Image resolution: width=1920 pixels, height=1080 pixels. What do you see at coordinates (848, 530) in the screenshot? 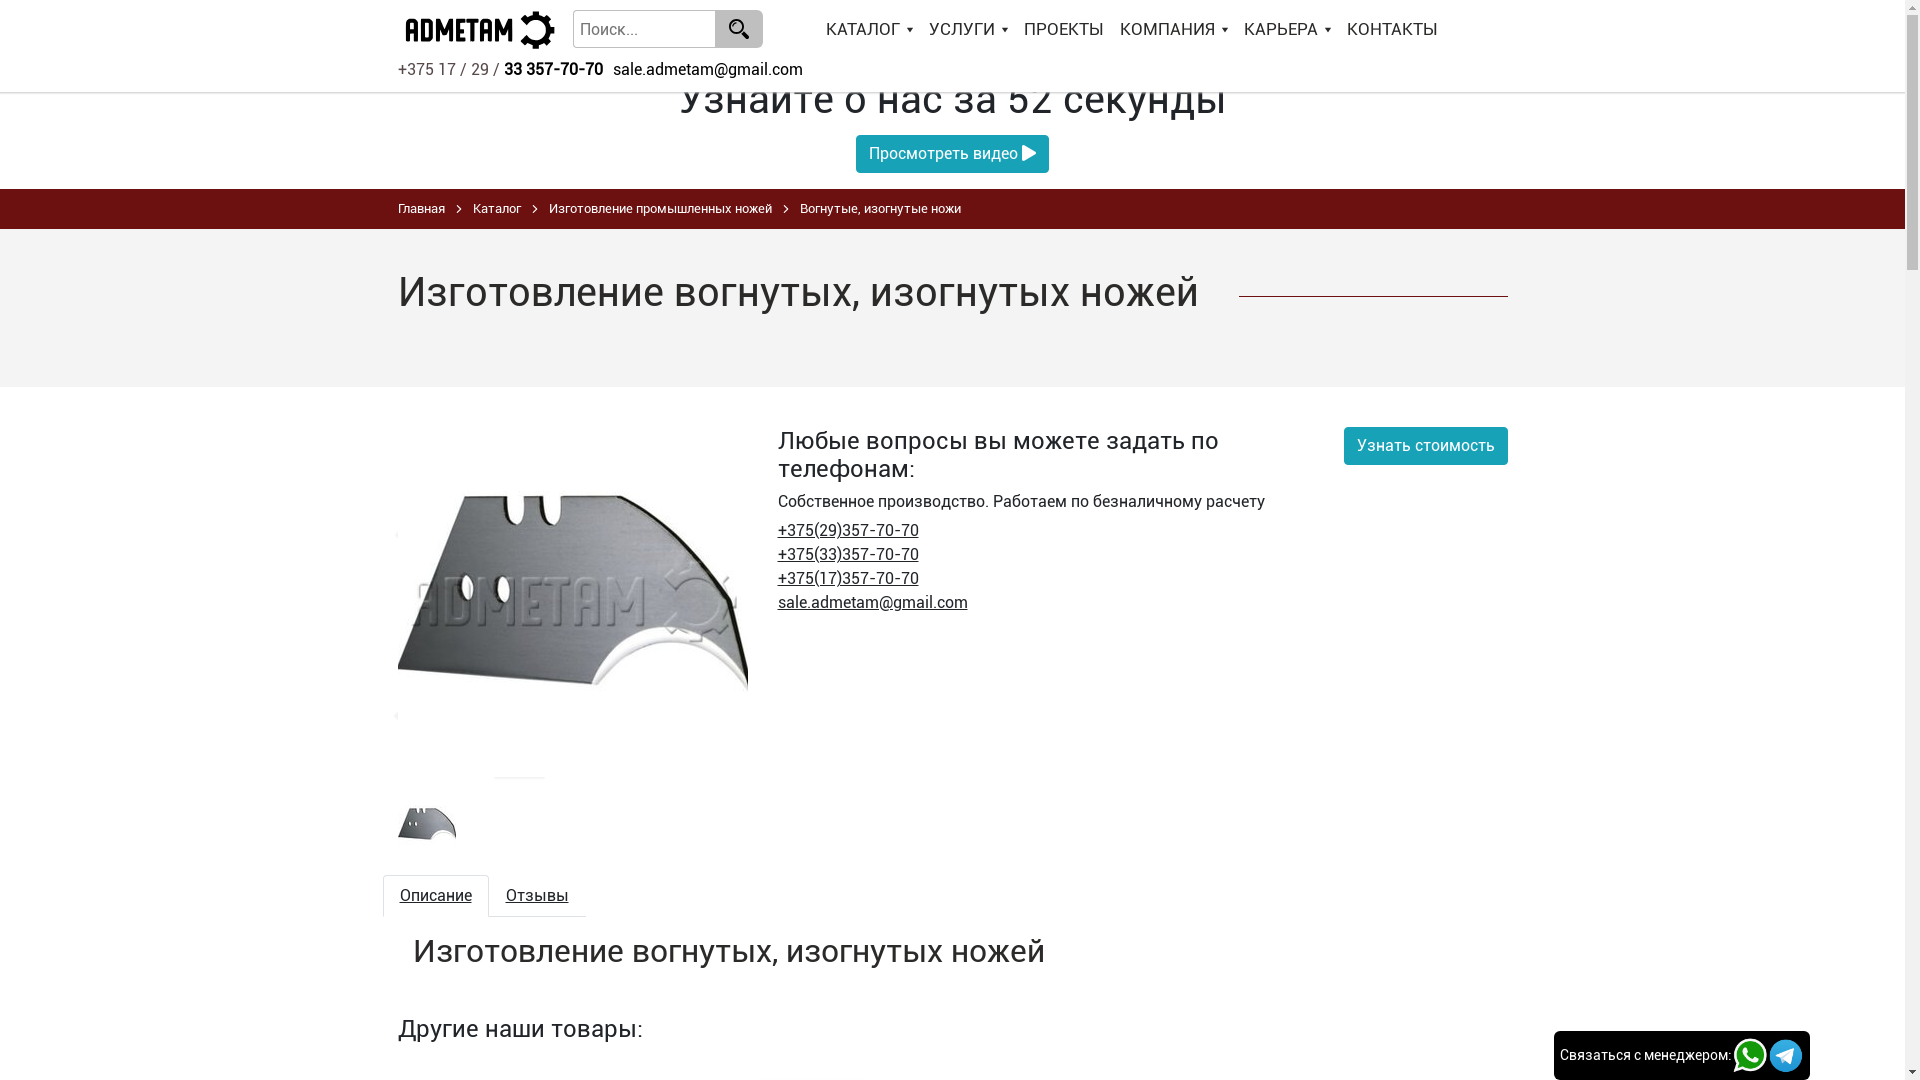
I see `+375(29)357-70-70` at bounding box center [848, 530].